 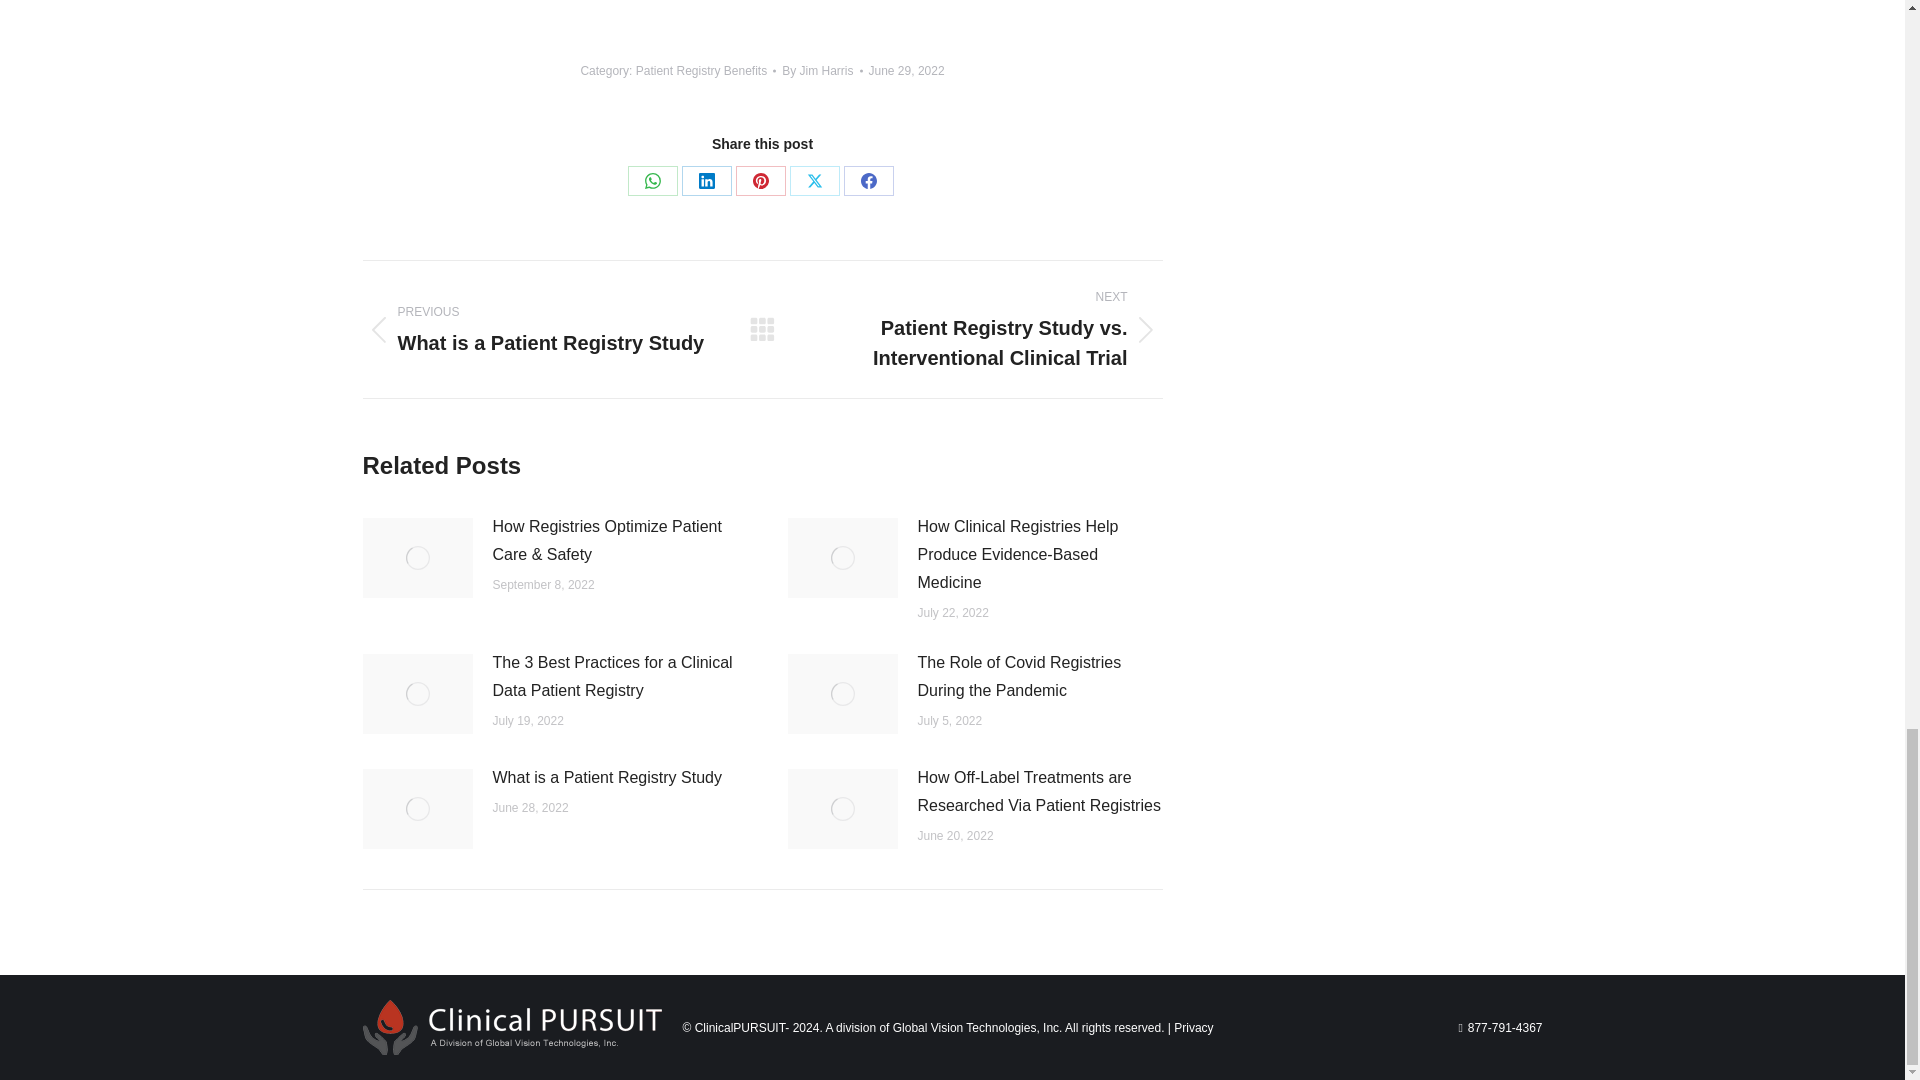 I want to click on X, so click(x=814, y=180).